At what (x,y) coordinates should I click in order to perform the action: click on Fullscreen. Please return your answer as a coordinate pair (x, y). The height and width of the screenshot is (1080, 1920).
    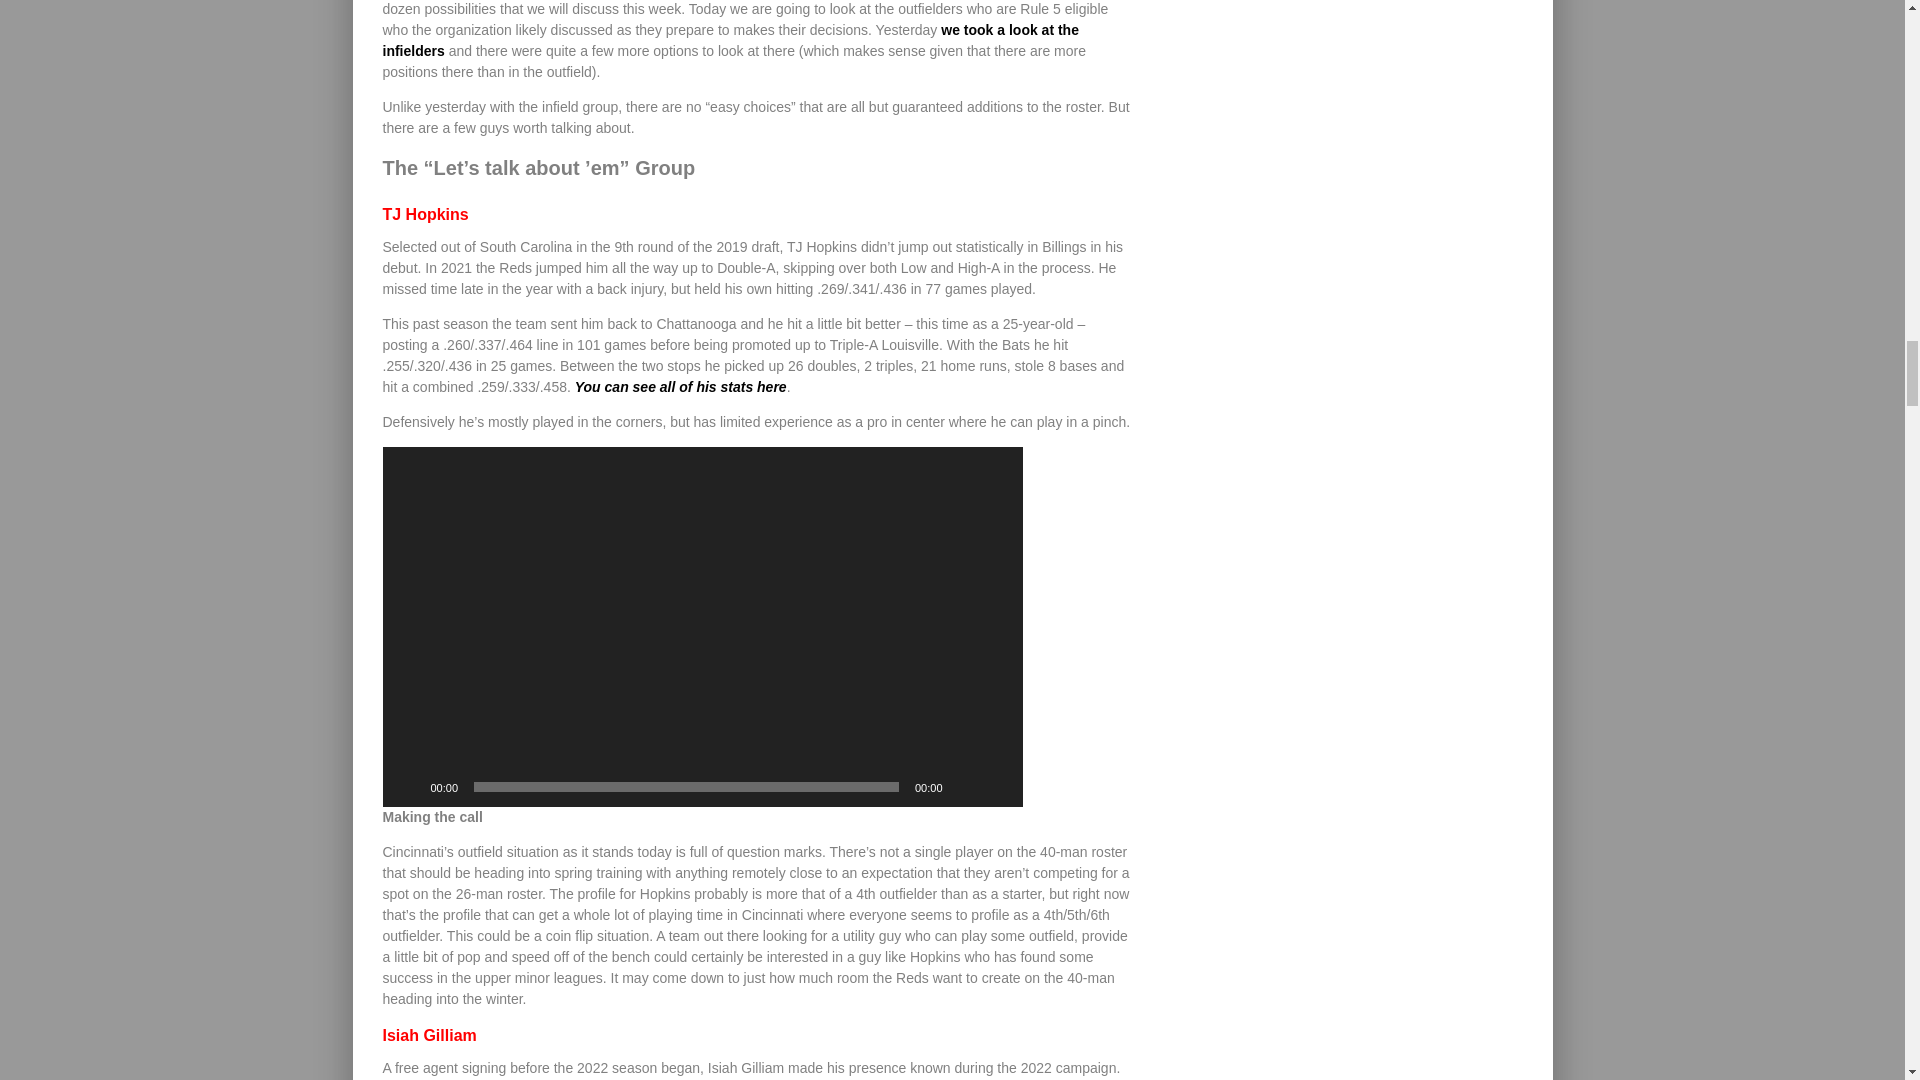
    Looking at the image, I should click on (996, 786).